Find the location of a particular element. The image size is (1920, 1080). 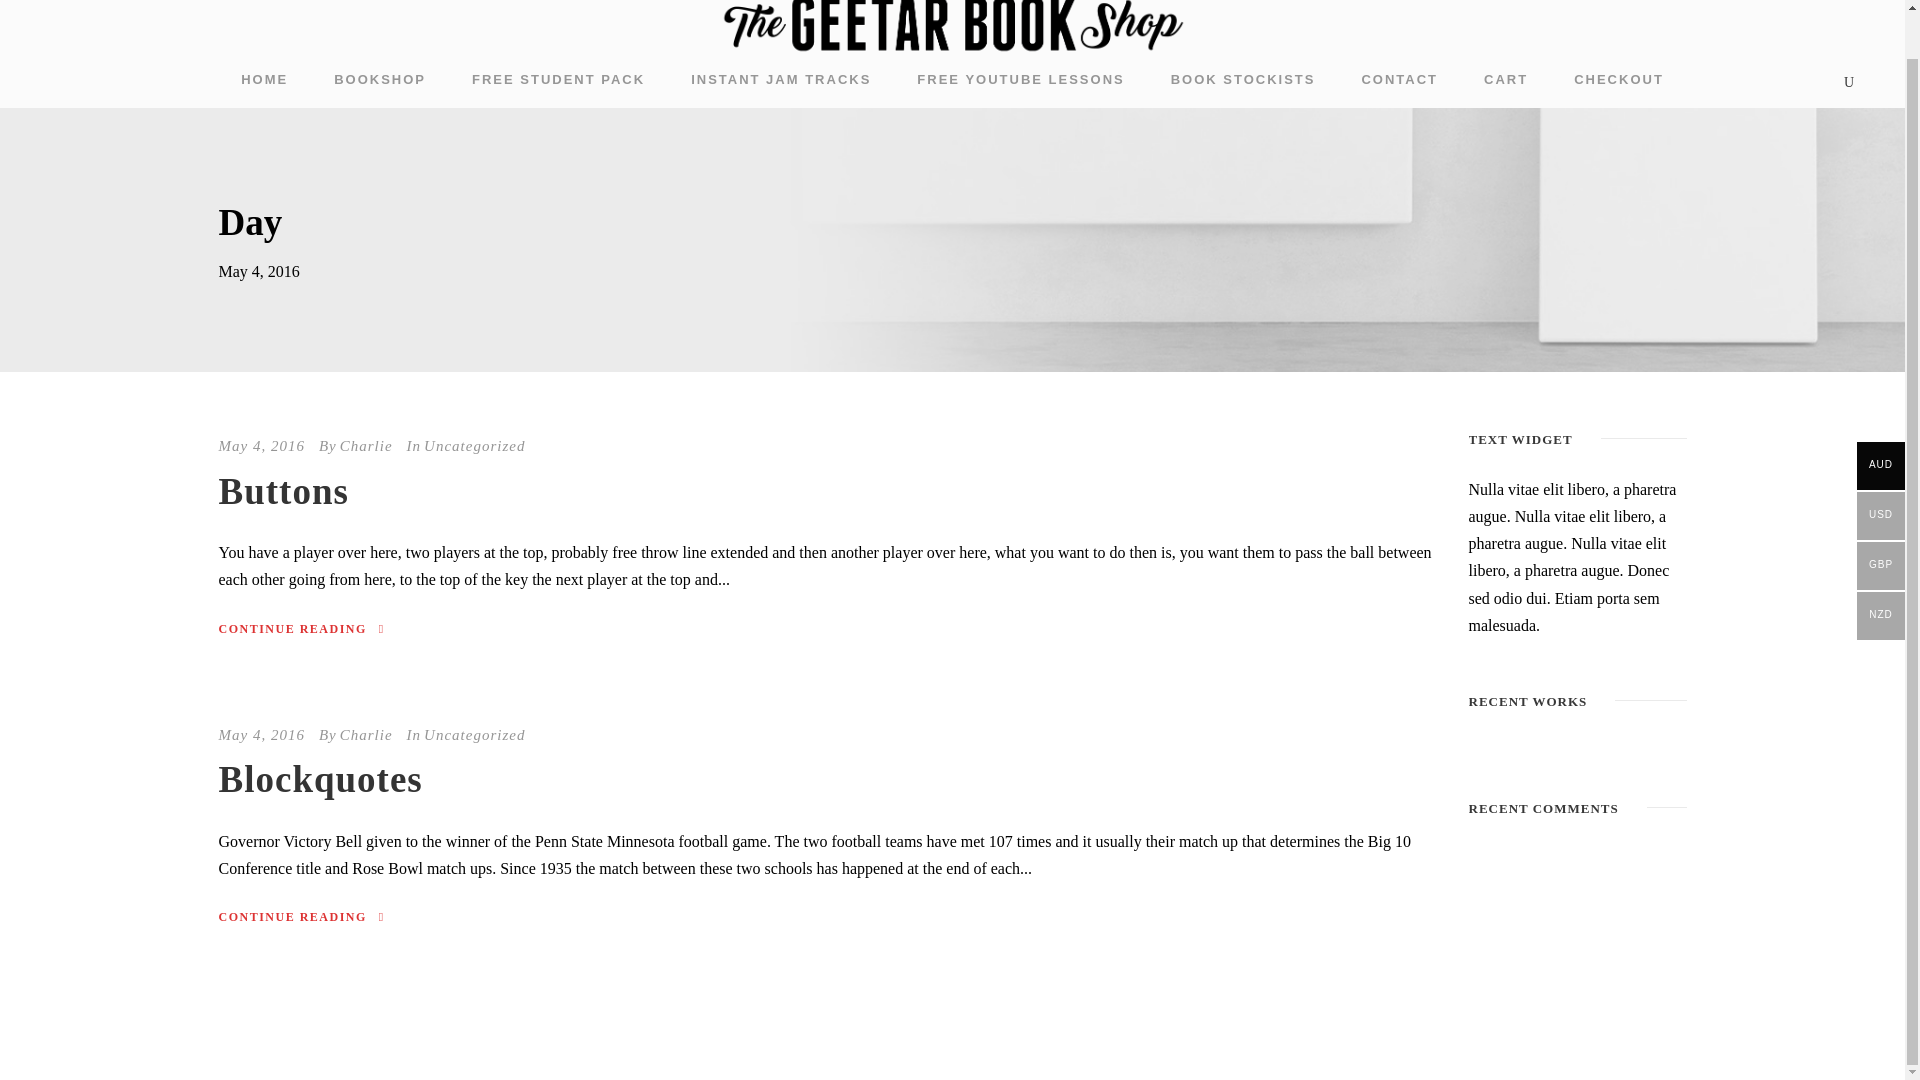

CHECKOUT is located at coordinates (1619, 88).